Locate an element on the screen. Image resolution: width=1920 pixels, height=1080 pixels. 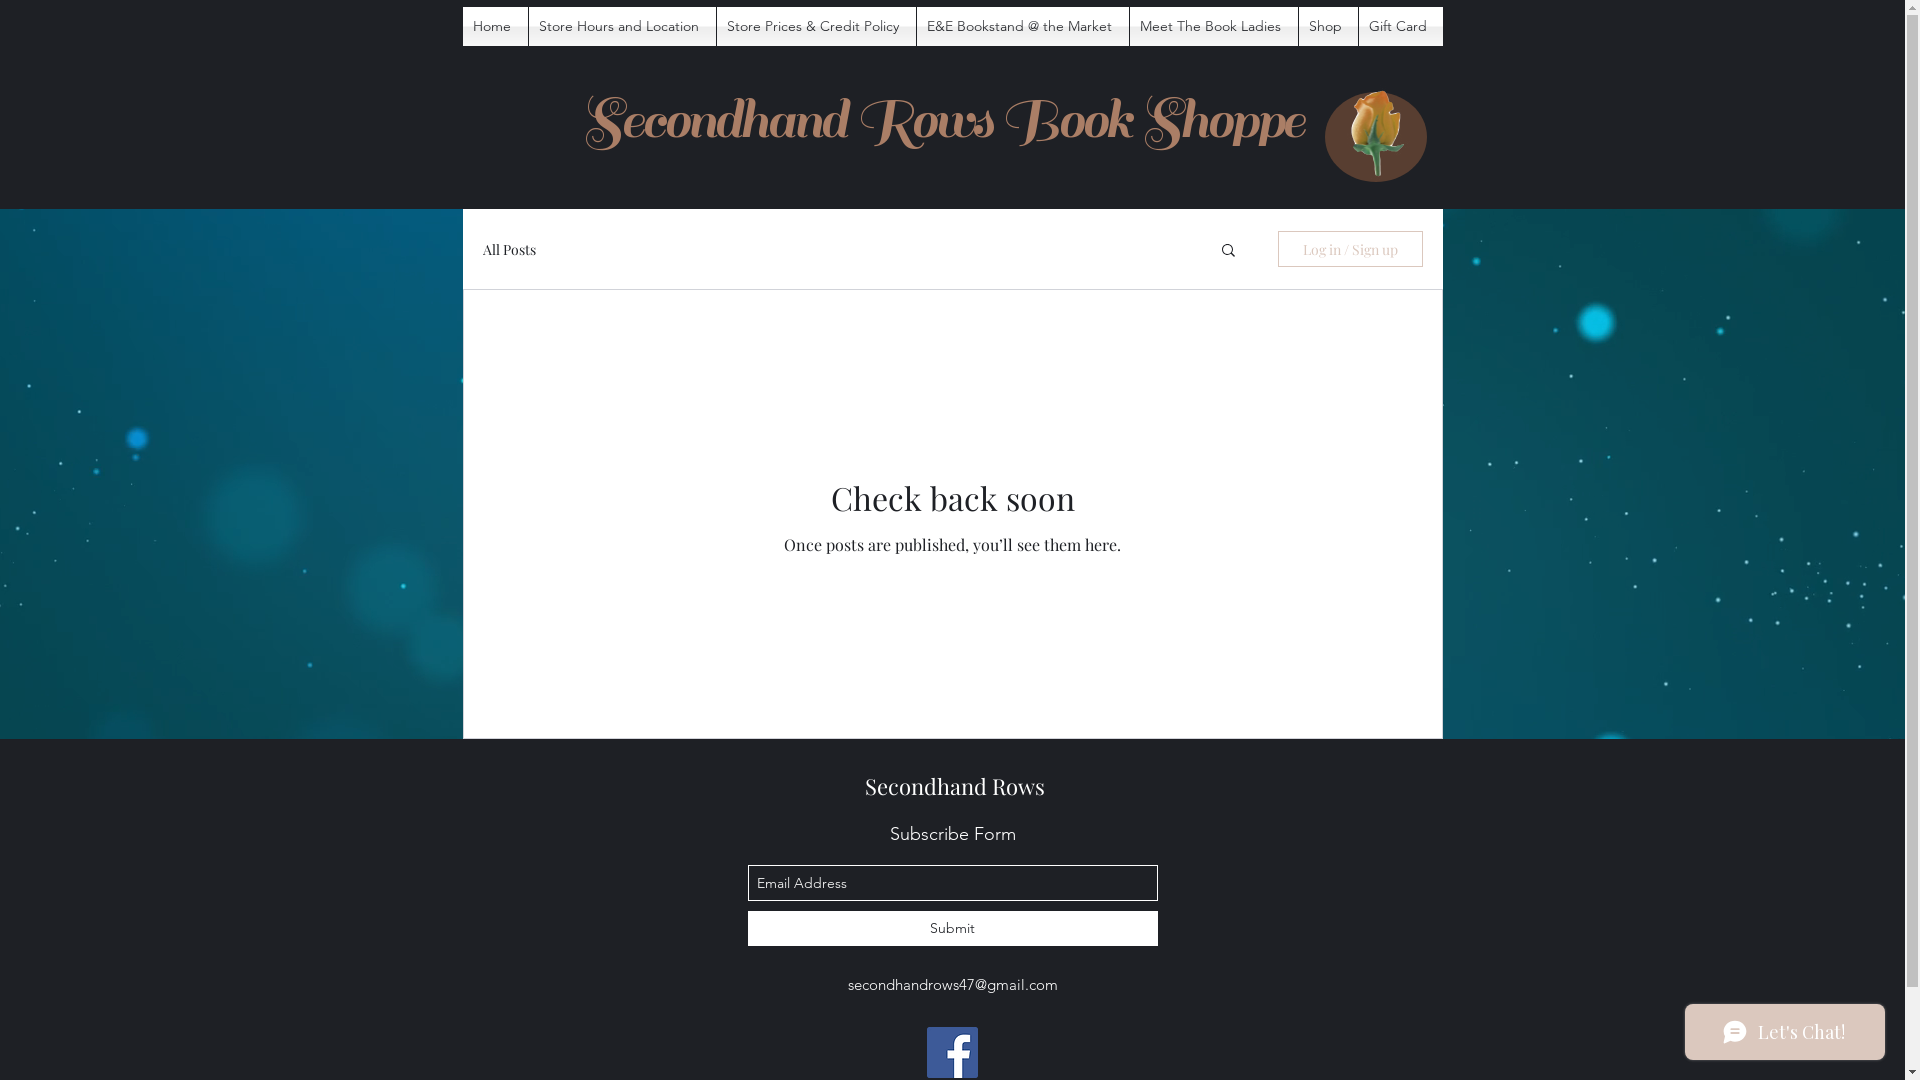
Secondhand Rows is located at coordinates (954, 786).